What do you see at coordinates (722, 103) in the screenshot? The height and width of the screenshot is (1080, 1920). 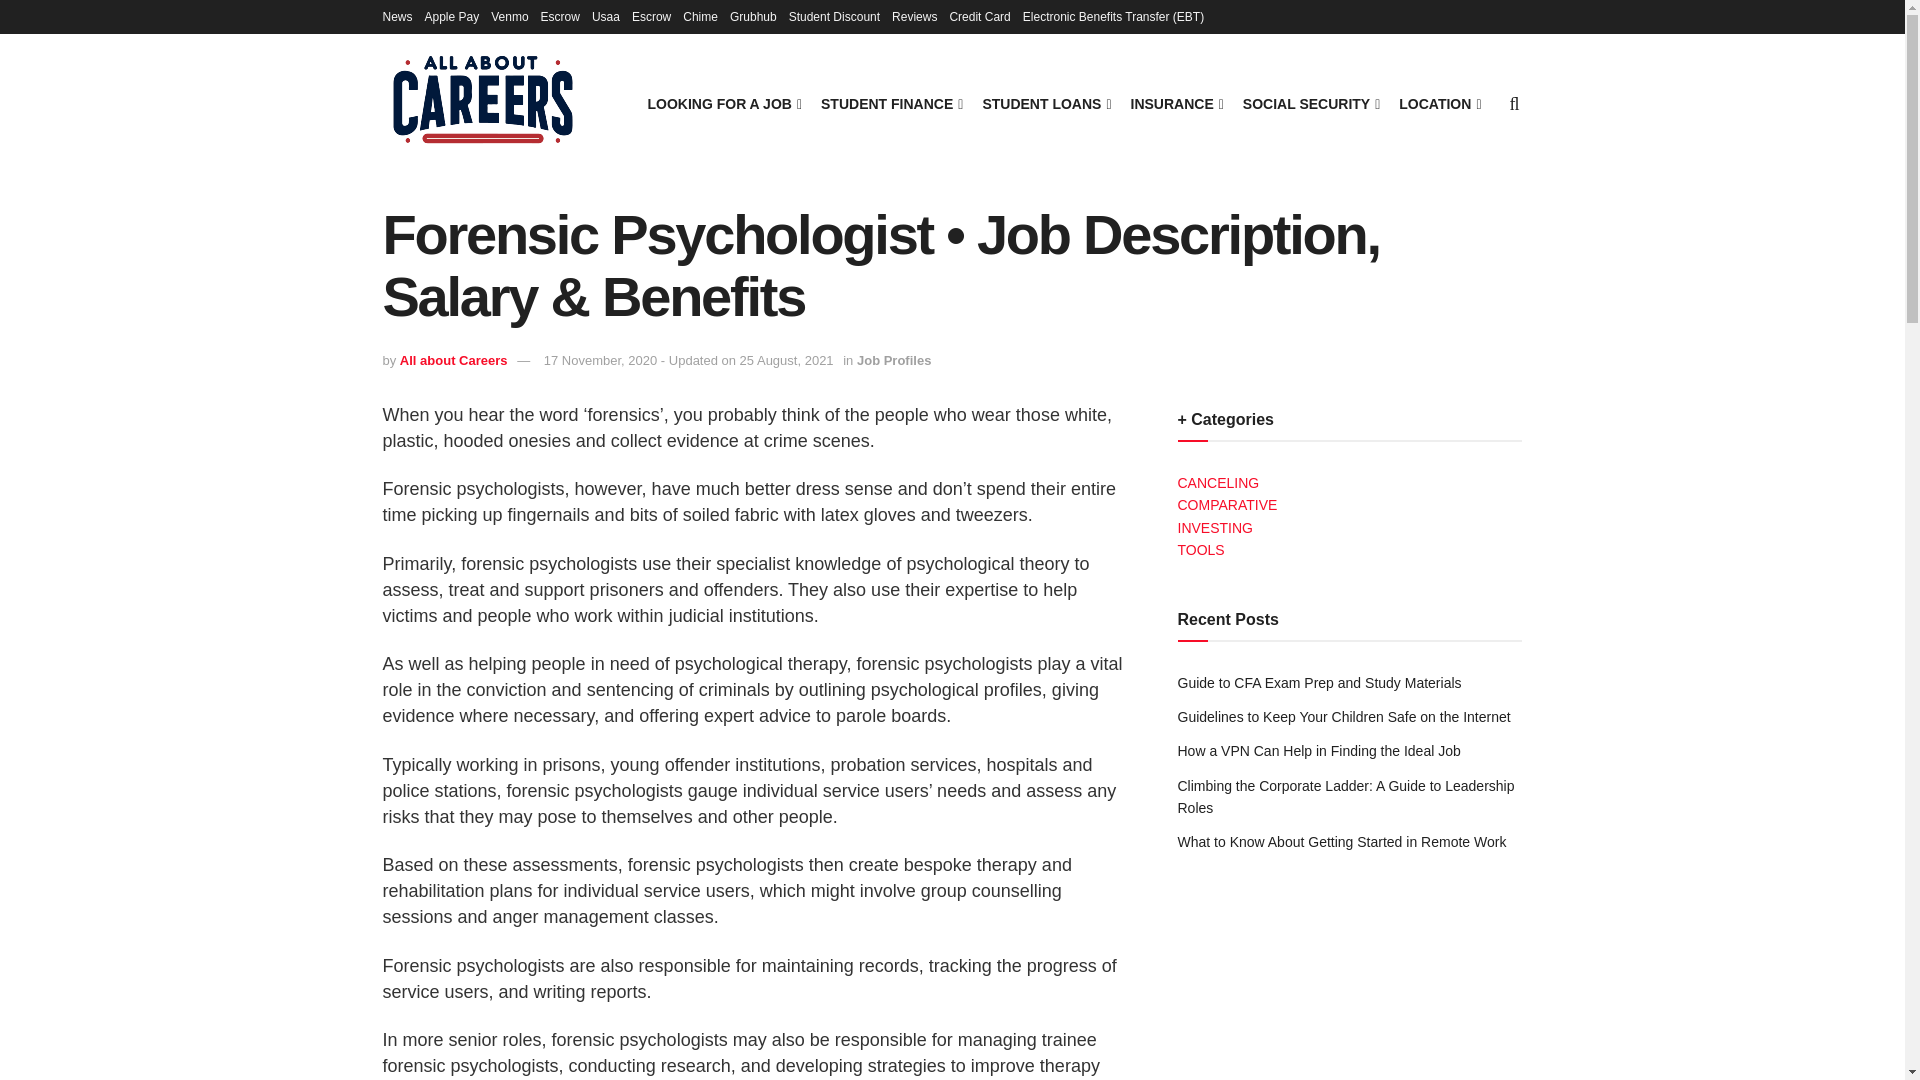 I see `LOOKING FOR A JOB` at bounding box center [722, 103].